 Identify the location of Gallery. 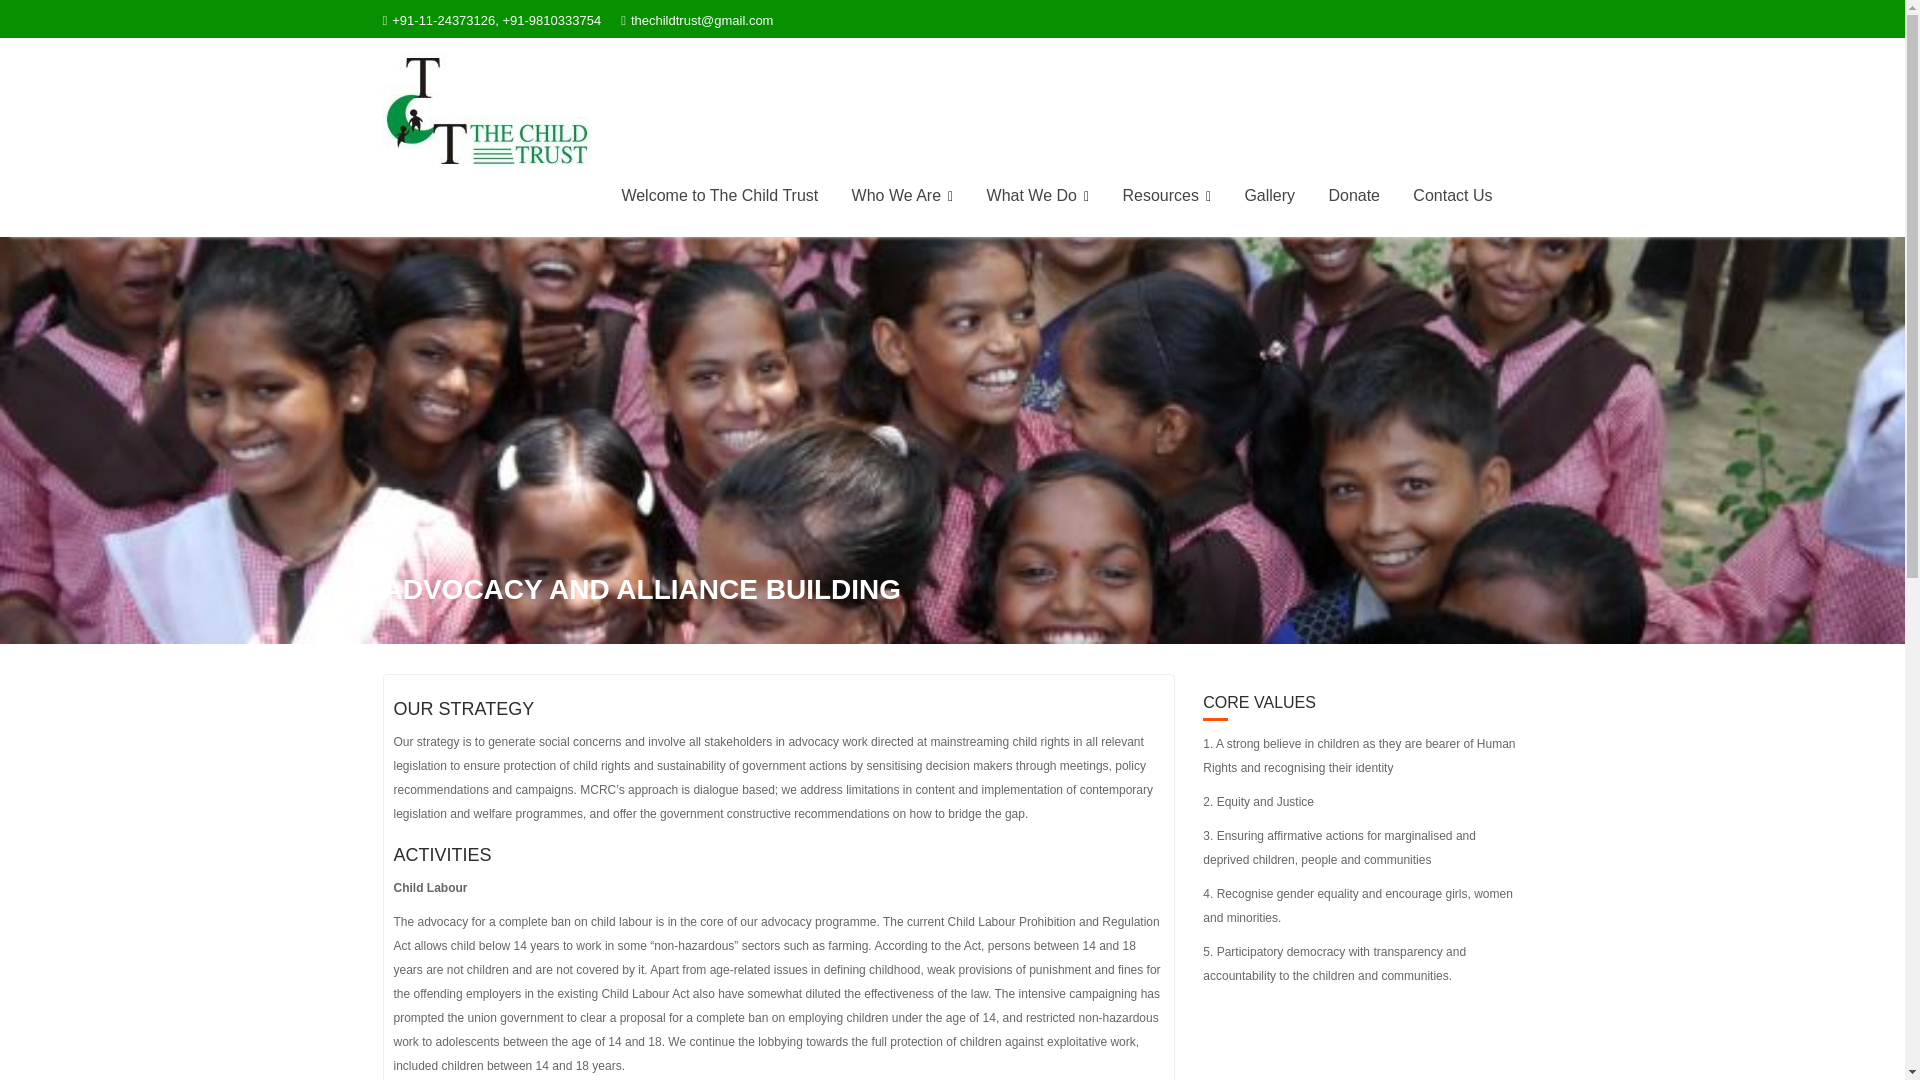
(1268, 196).